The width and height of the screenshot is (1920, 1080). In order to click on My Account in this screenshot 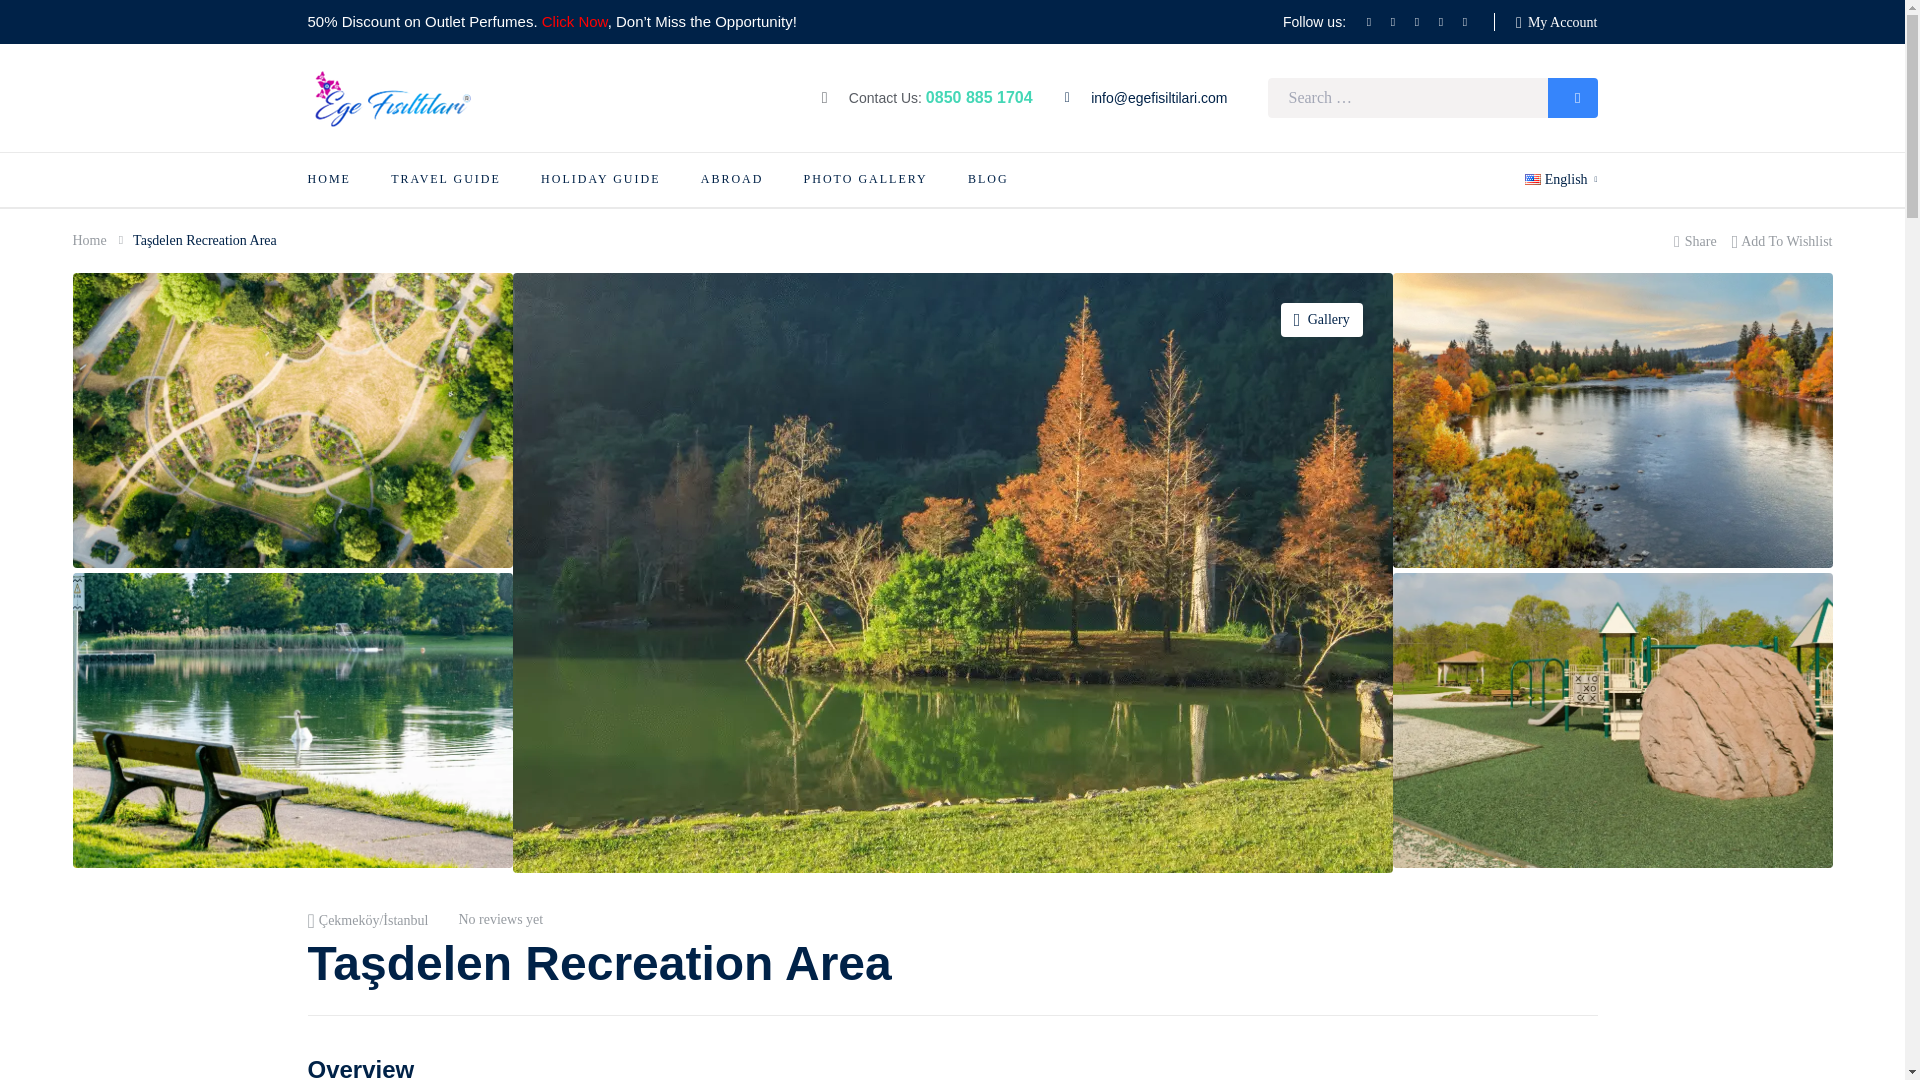, I will do `click(1556, 22)`.